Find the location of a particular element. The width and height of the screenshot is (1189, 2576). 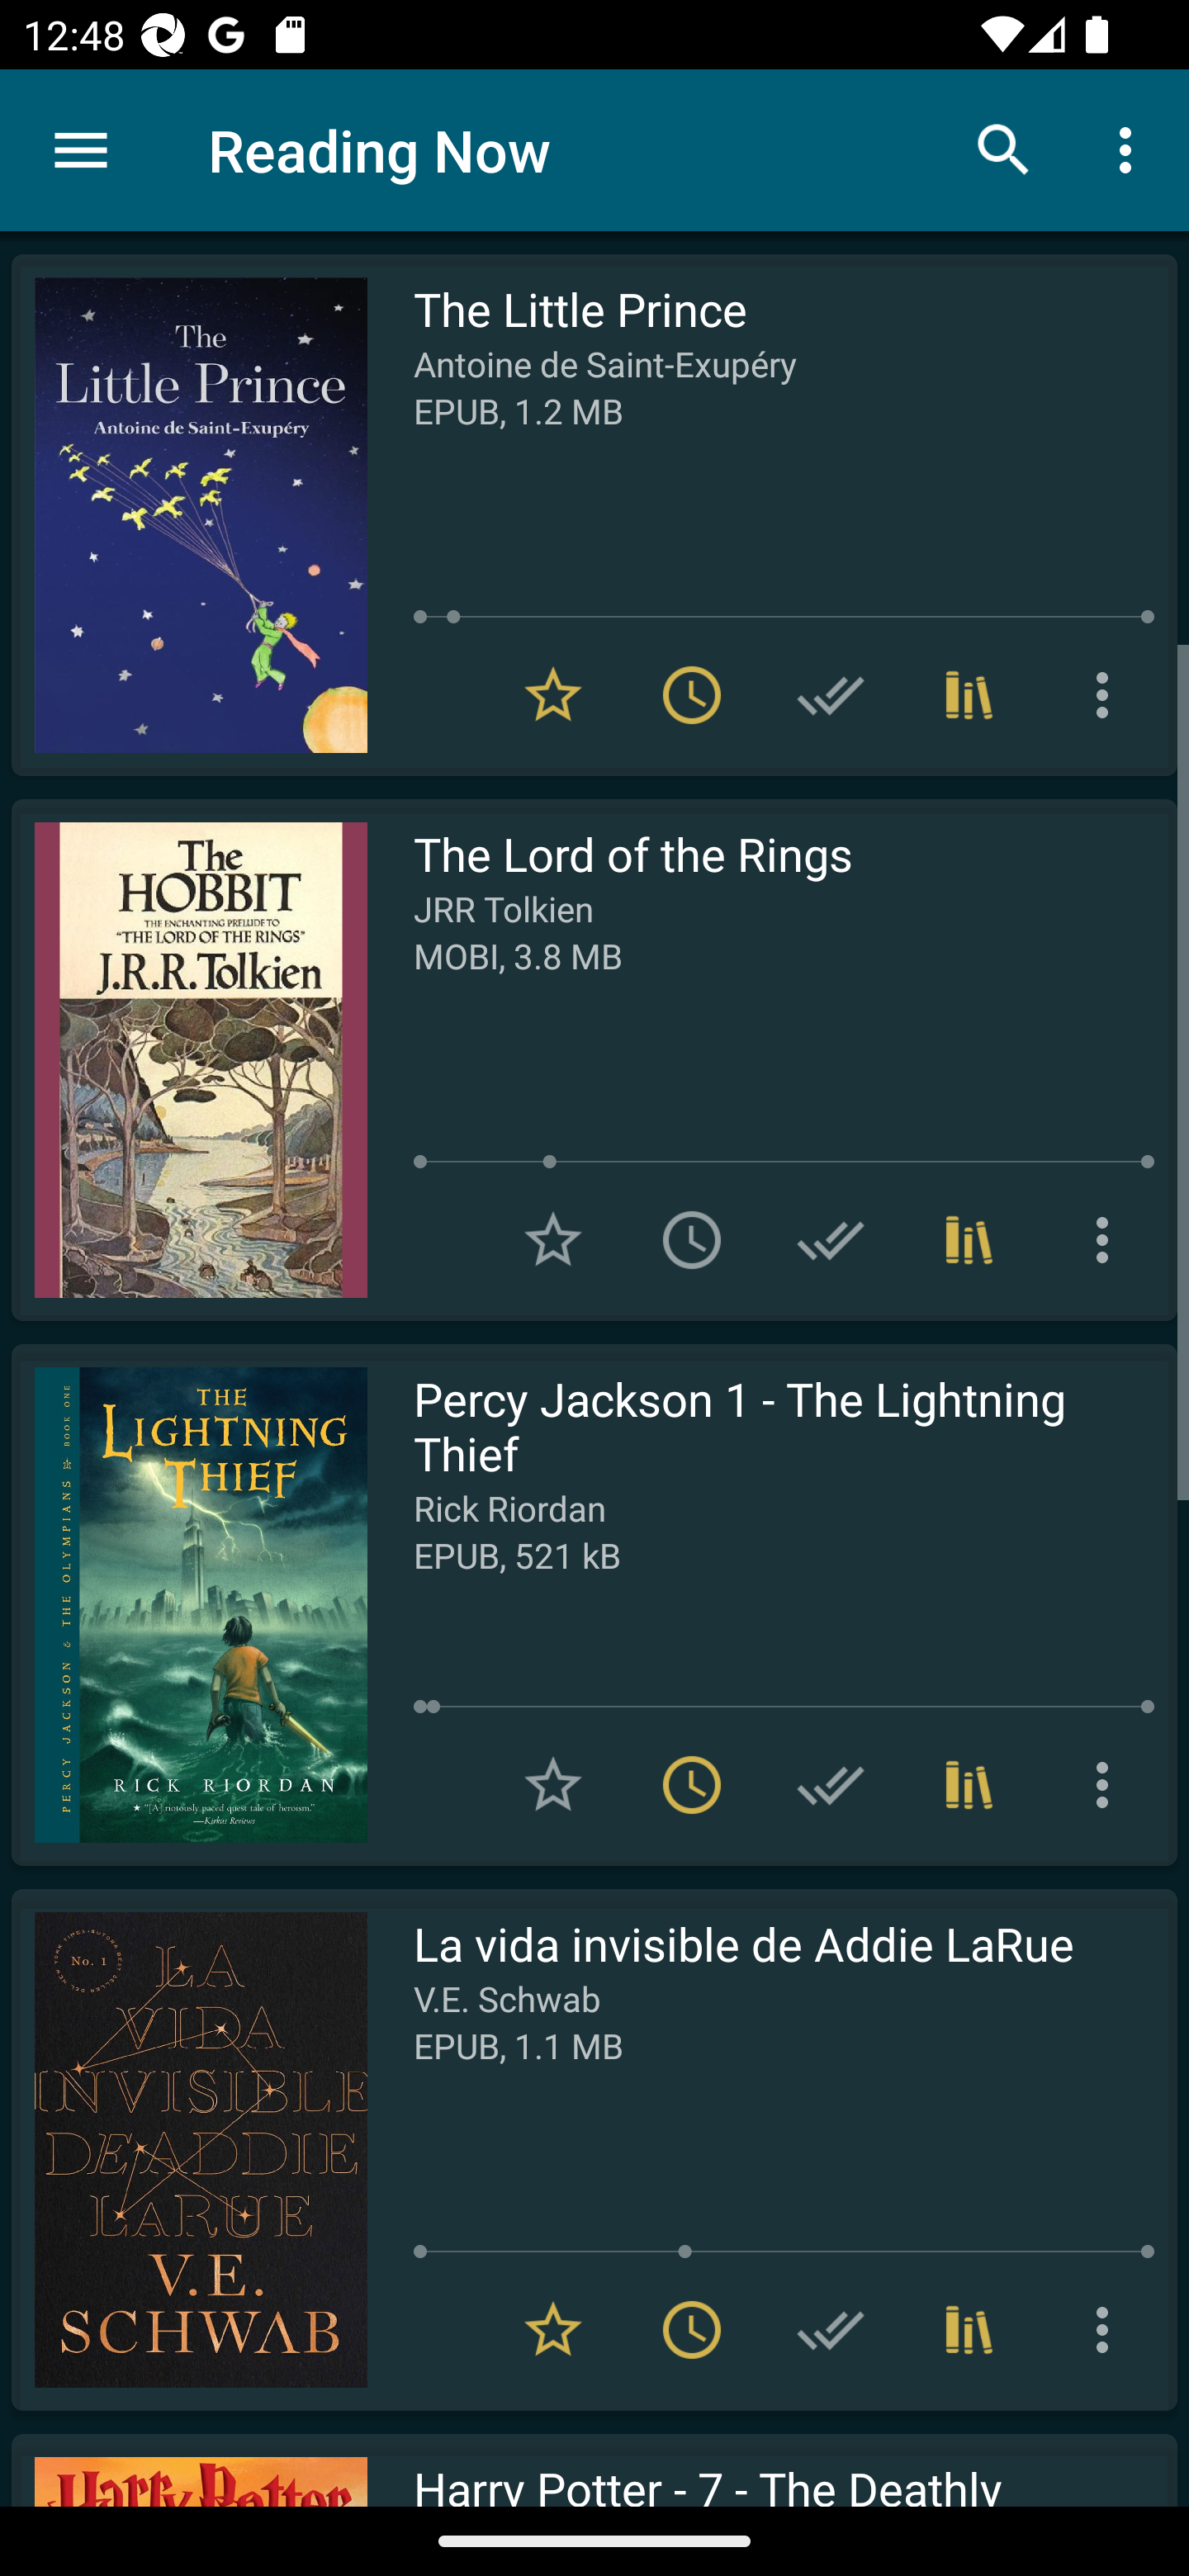

Add to Favorites is located at coordinates (553, 1238).